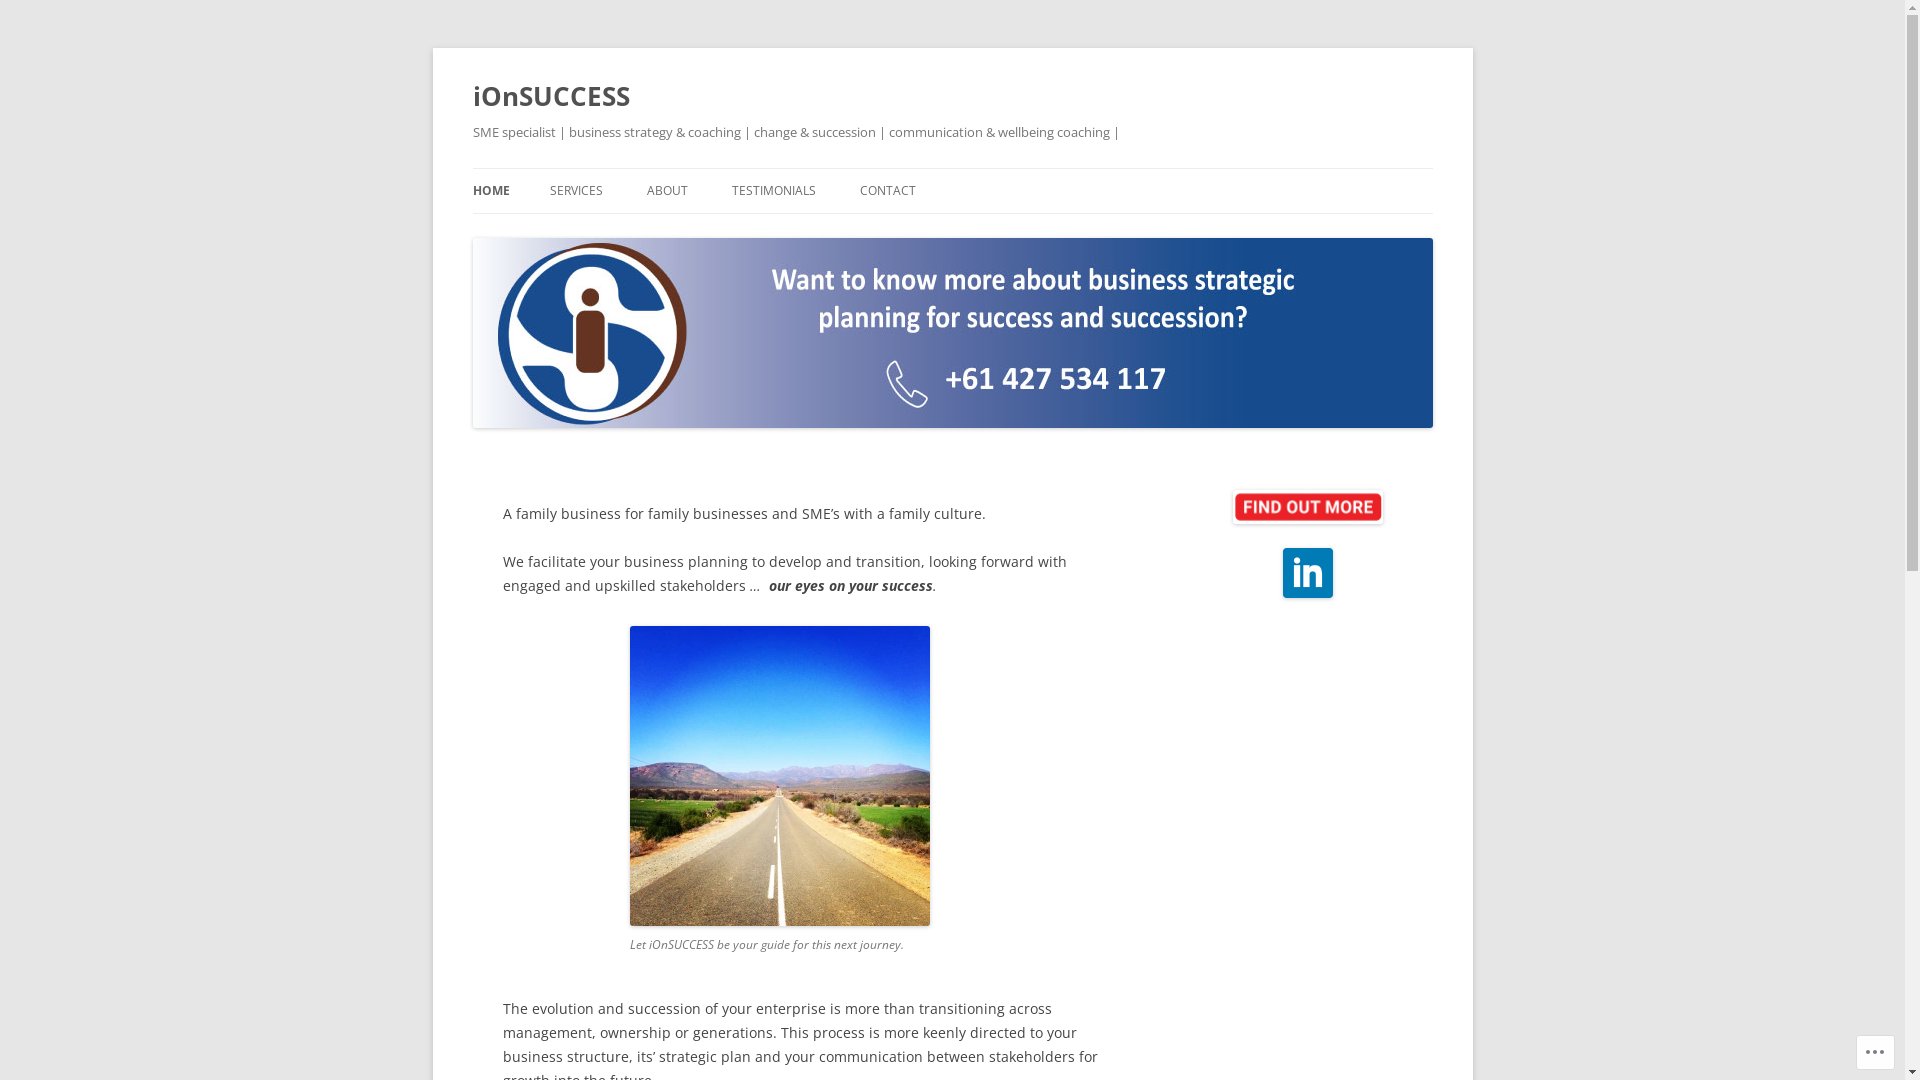 The height and width of the screenshot is (1080, 1920). Describe the element at coordinates (666, 191) in the screenshot. I see `ABOUT` at that location.